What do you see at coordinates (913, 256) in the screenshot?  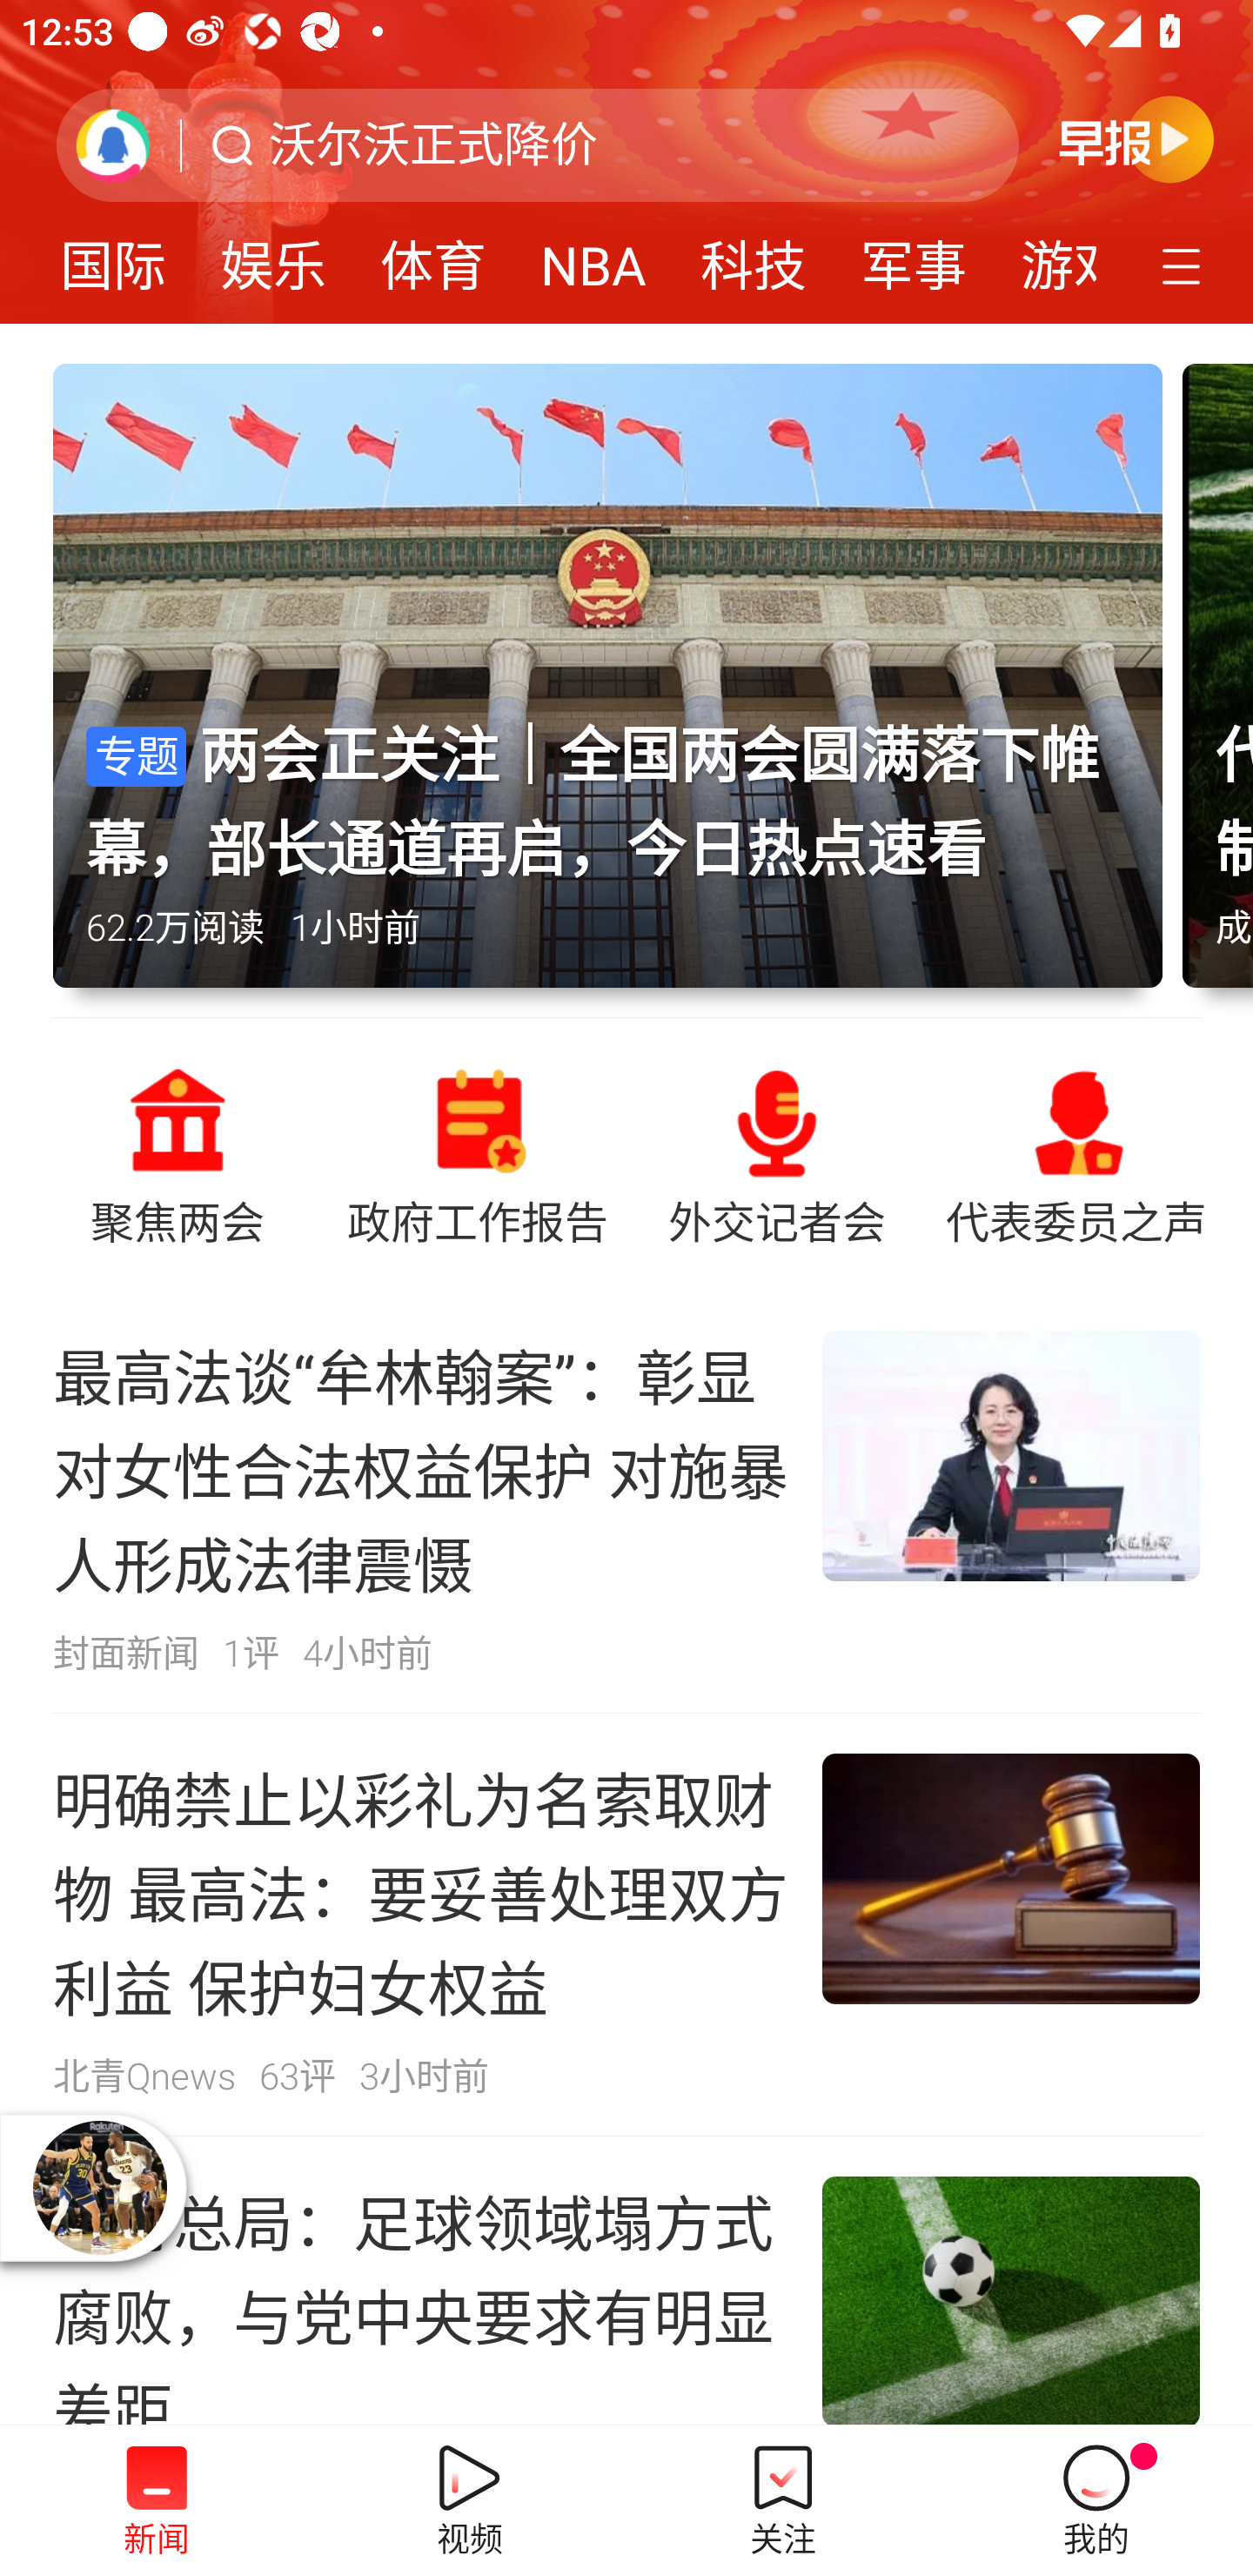 I see `军事` at bounding box center [913, 256].